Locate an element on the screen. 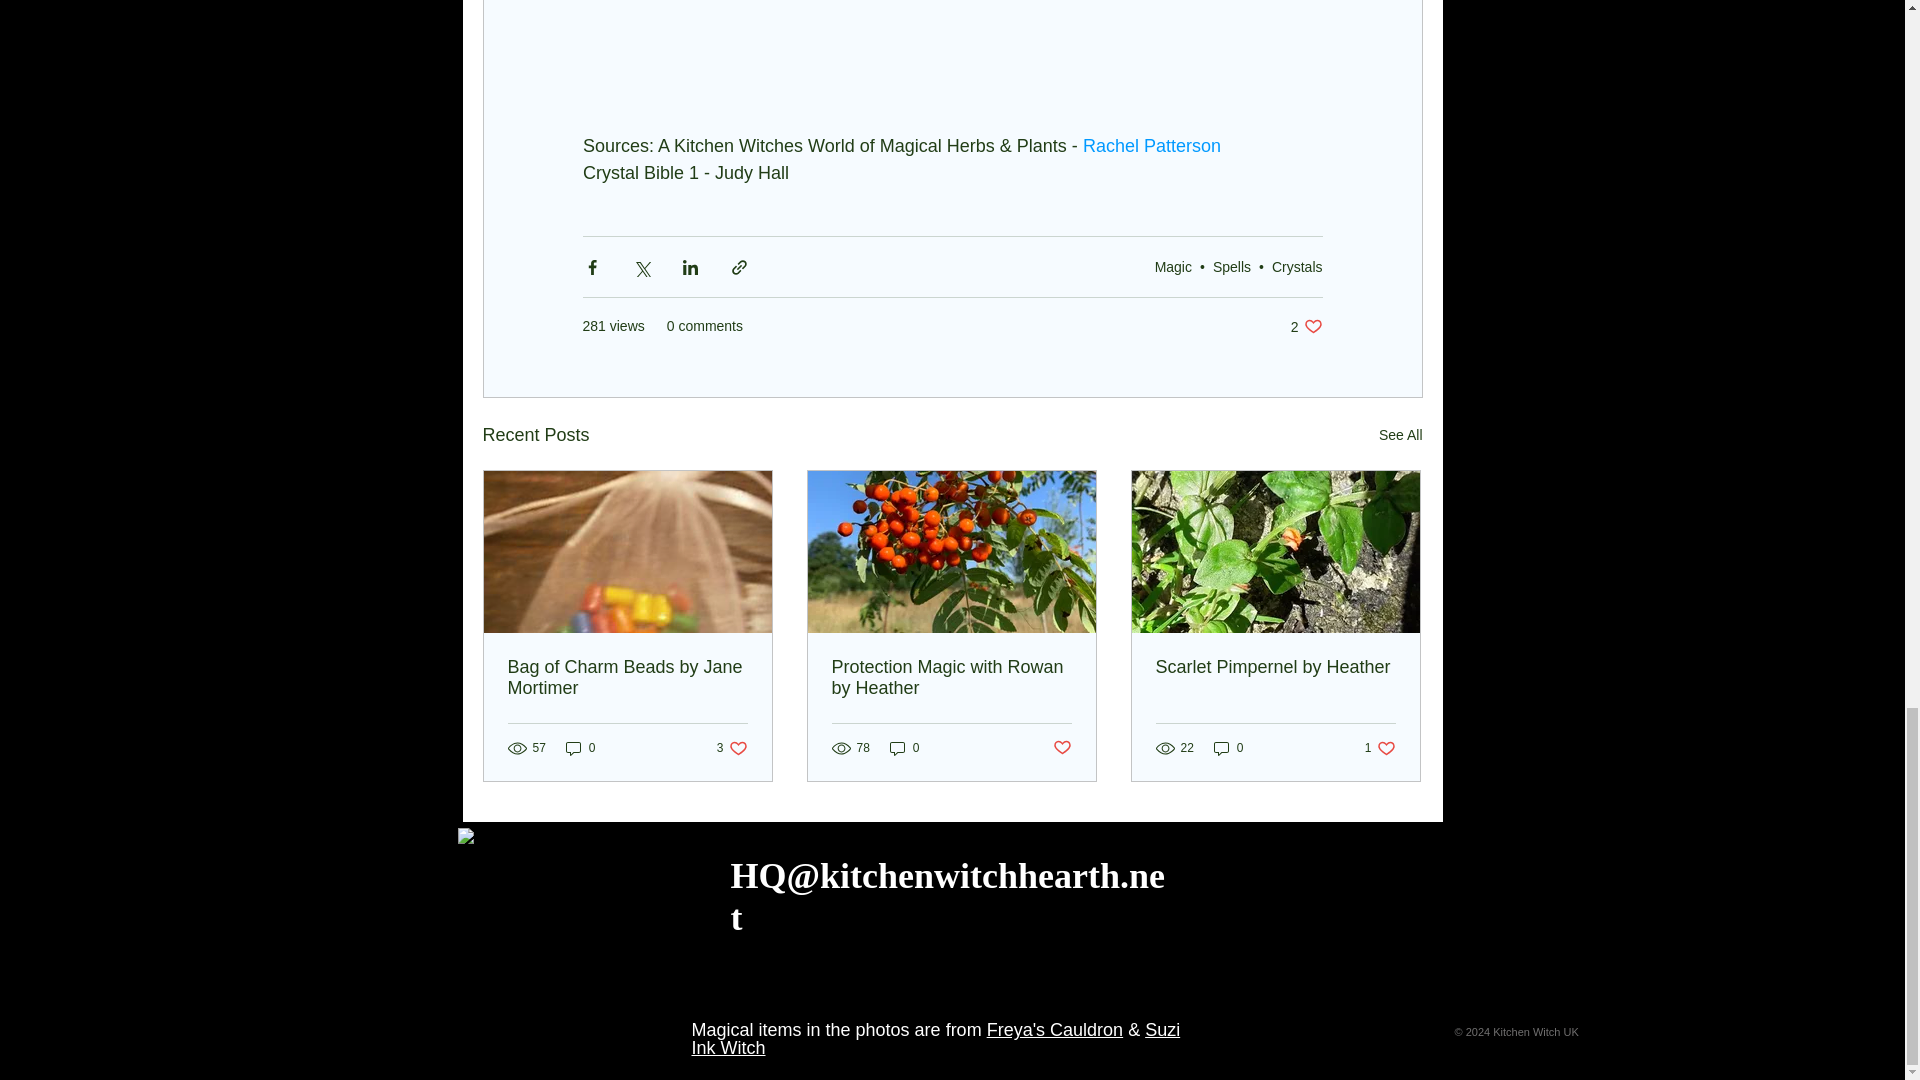   Rachel Patterson is located at coordinates (1232, 267).